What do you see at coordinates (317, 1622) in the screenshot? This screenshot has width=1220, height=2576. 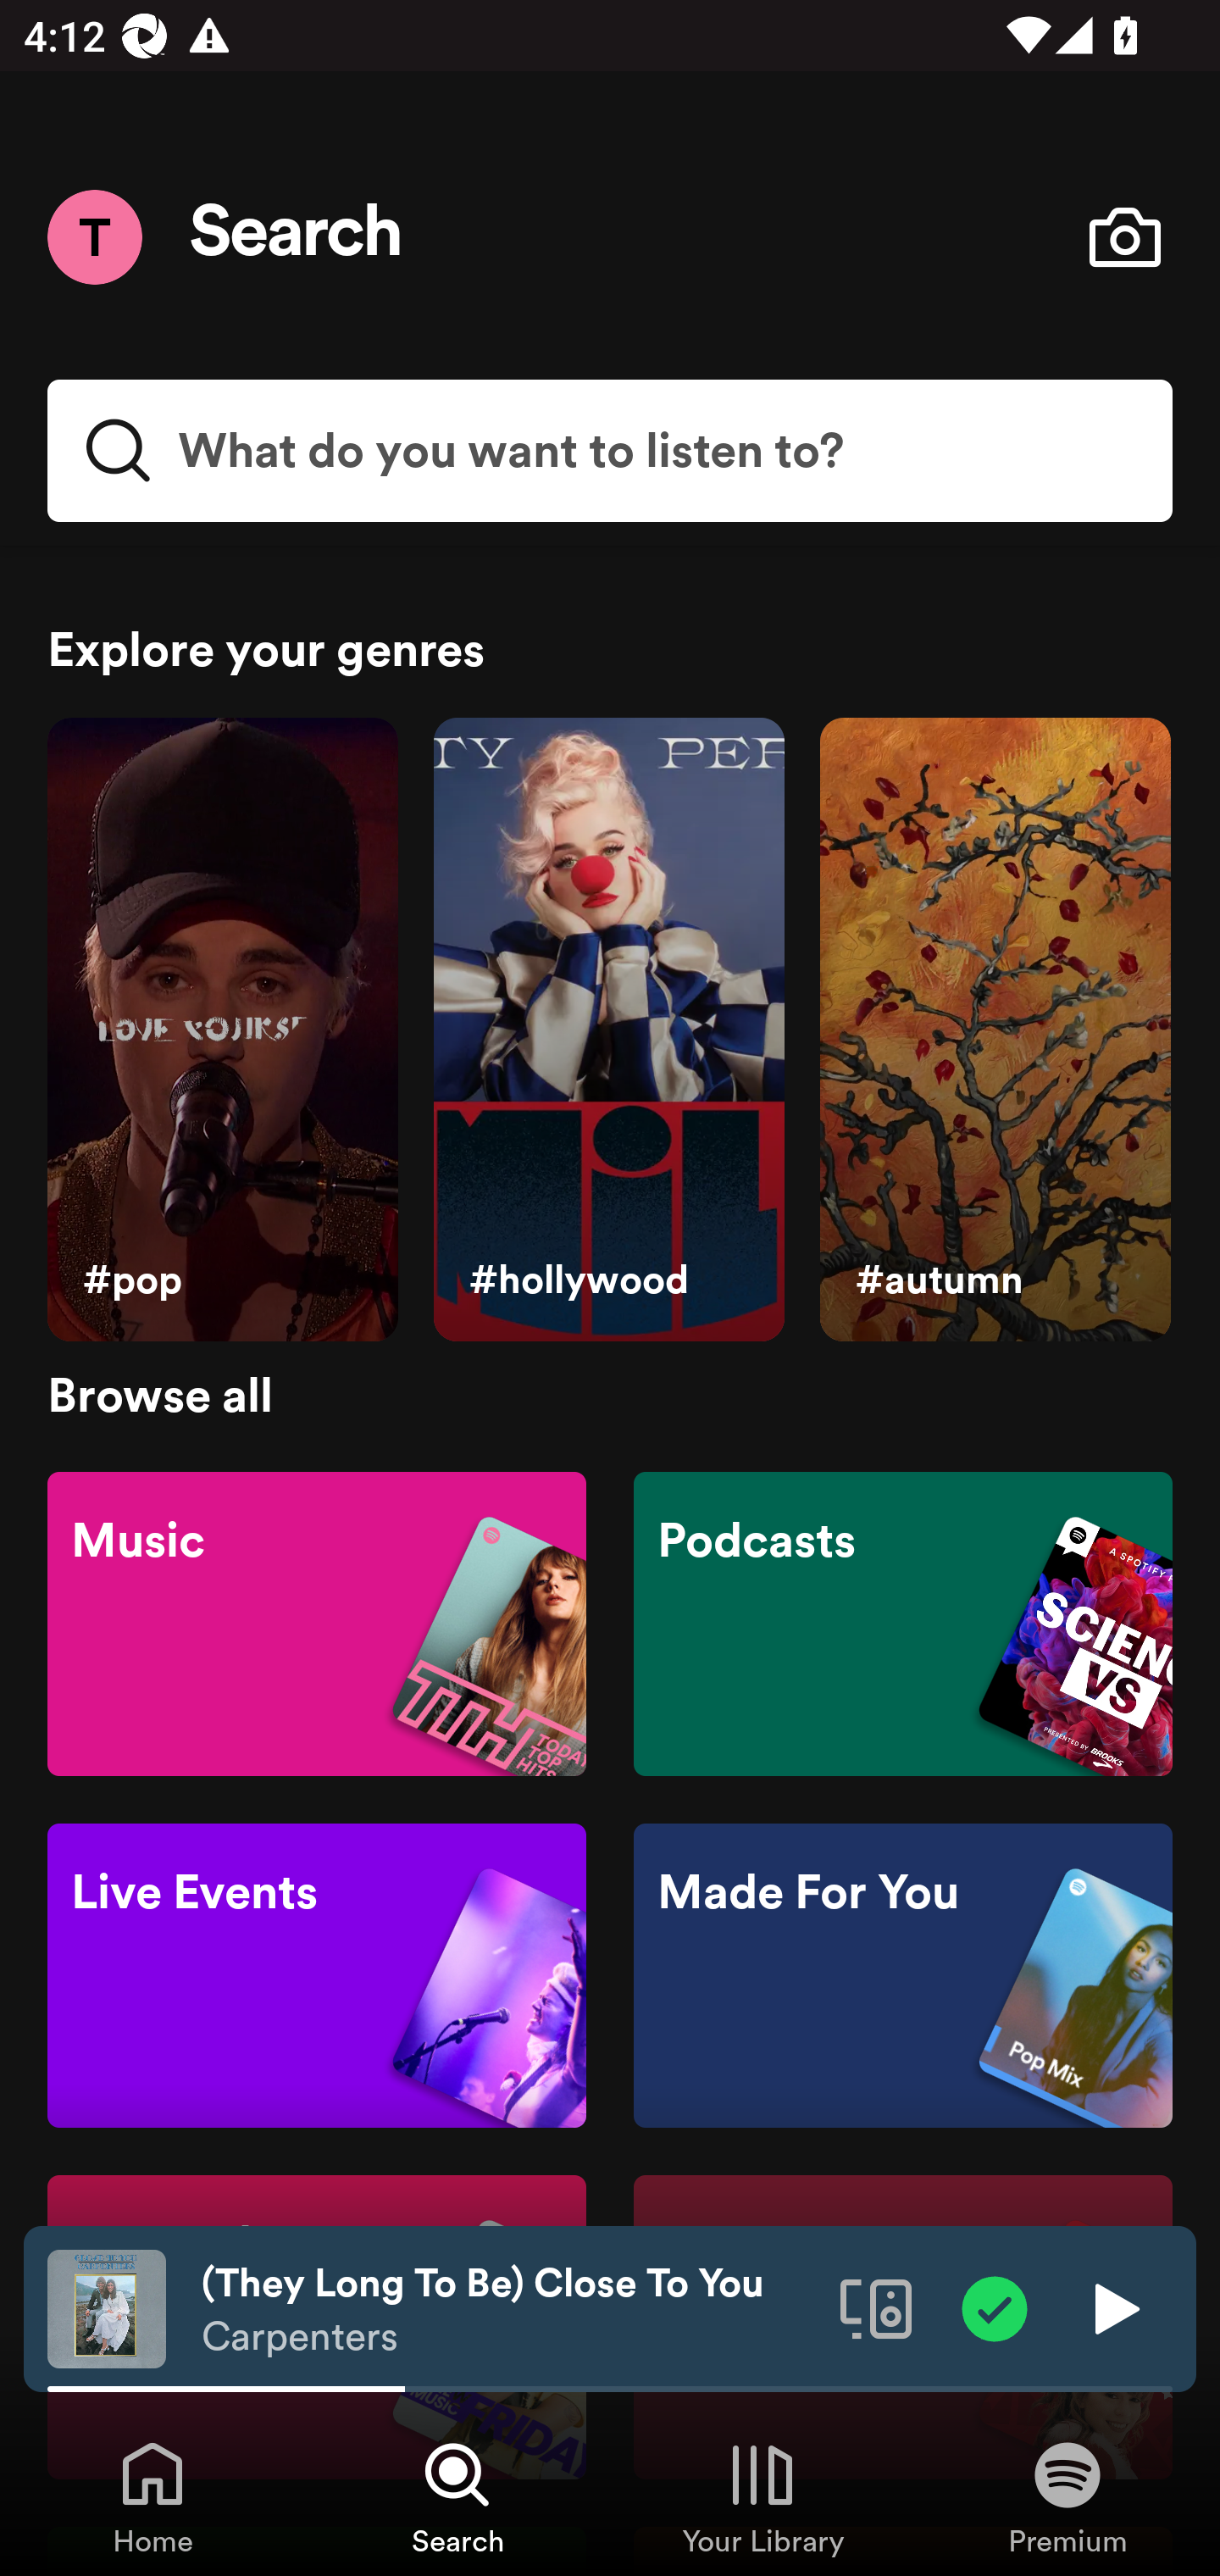 I see `Music` at bounding box center [317, 1622].